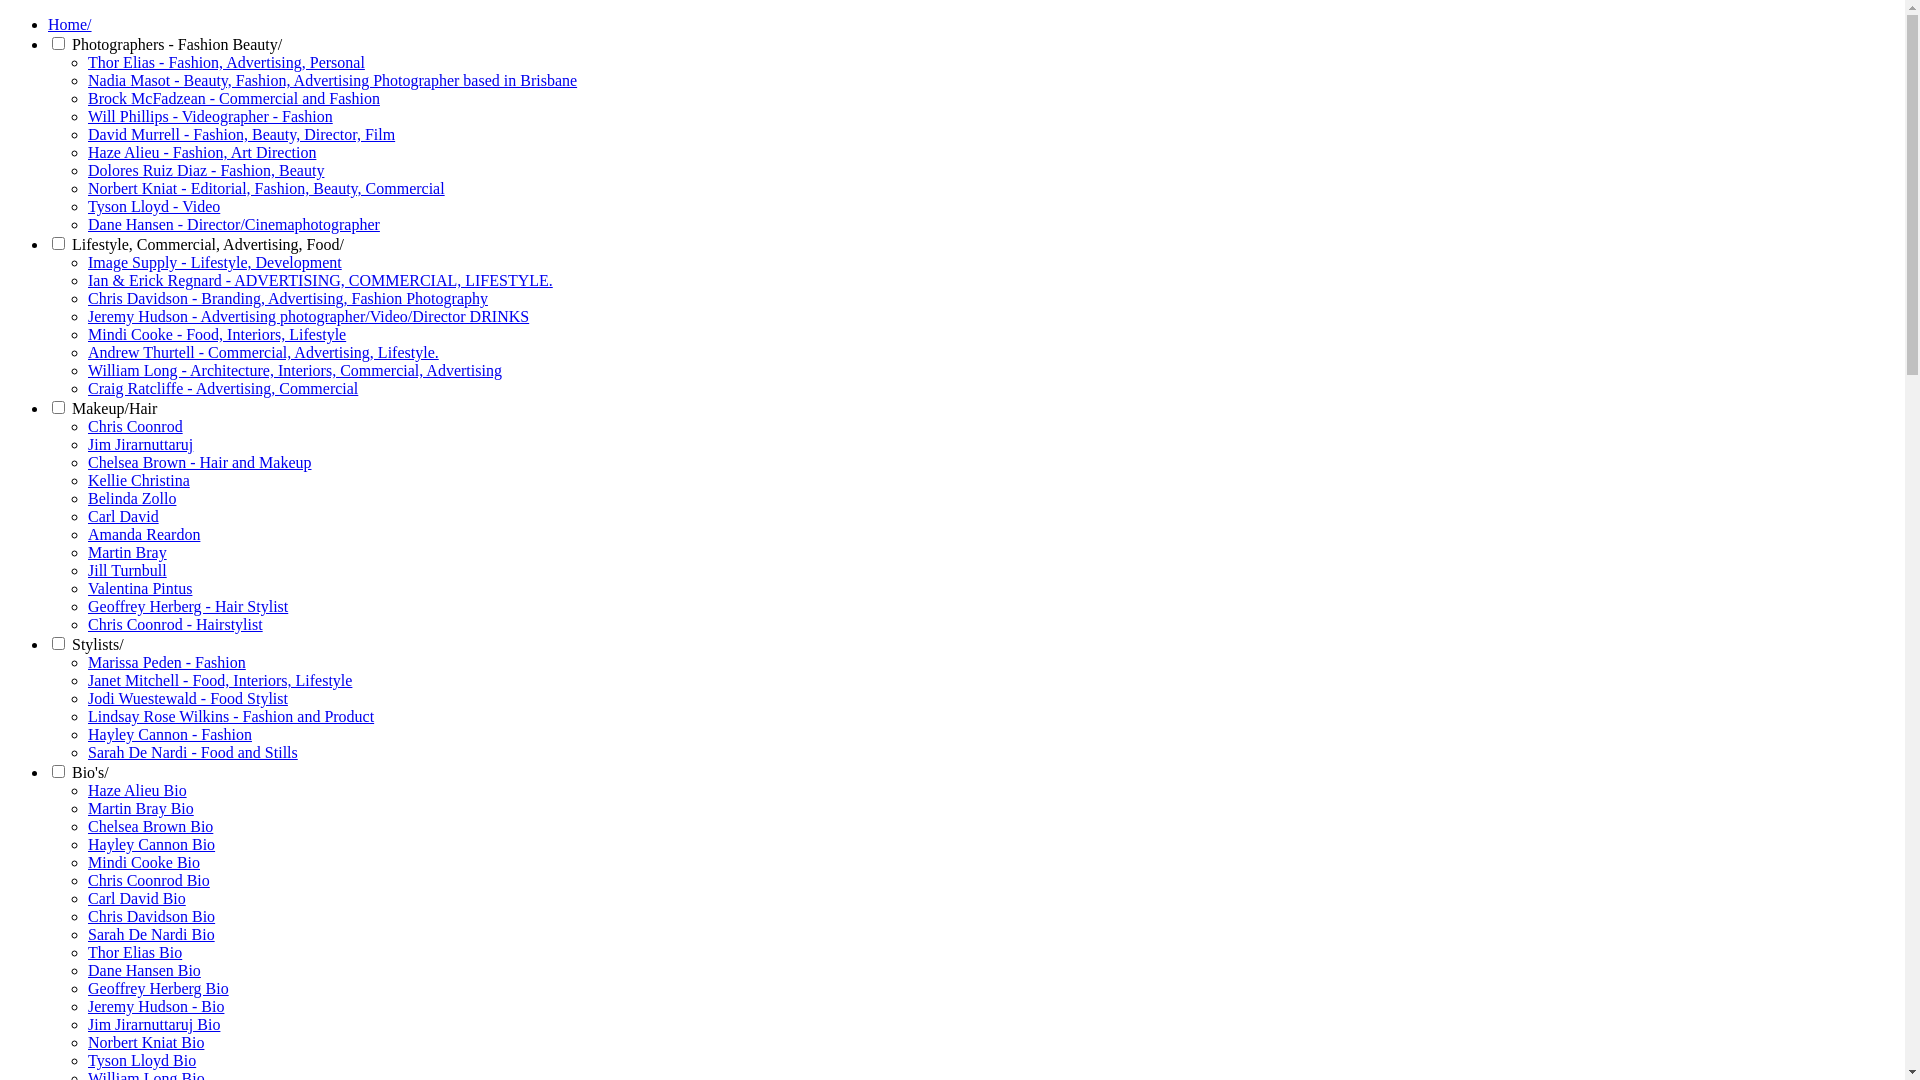  Describe the element at coordinates (188, 606) in the screenshot. I see `Geoffrey Herberg - Hair Stylist` at that location.